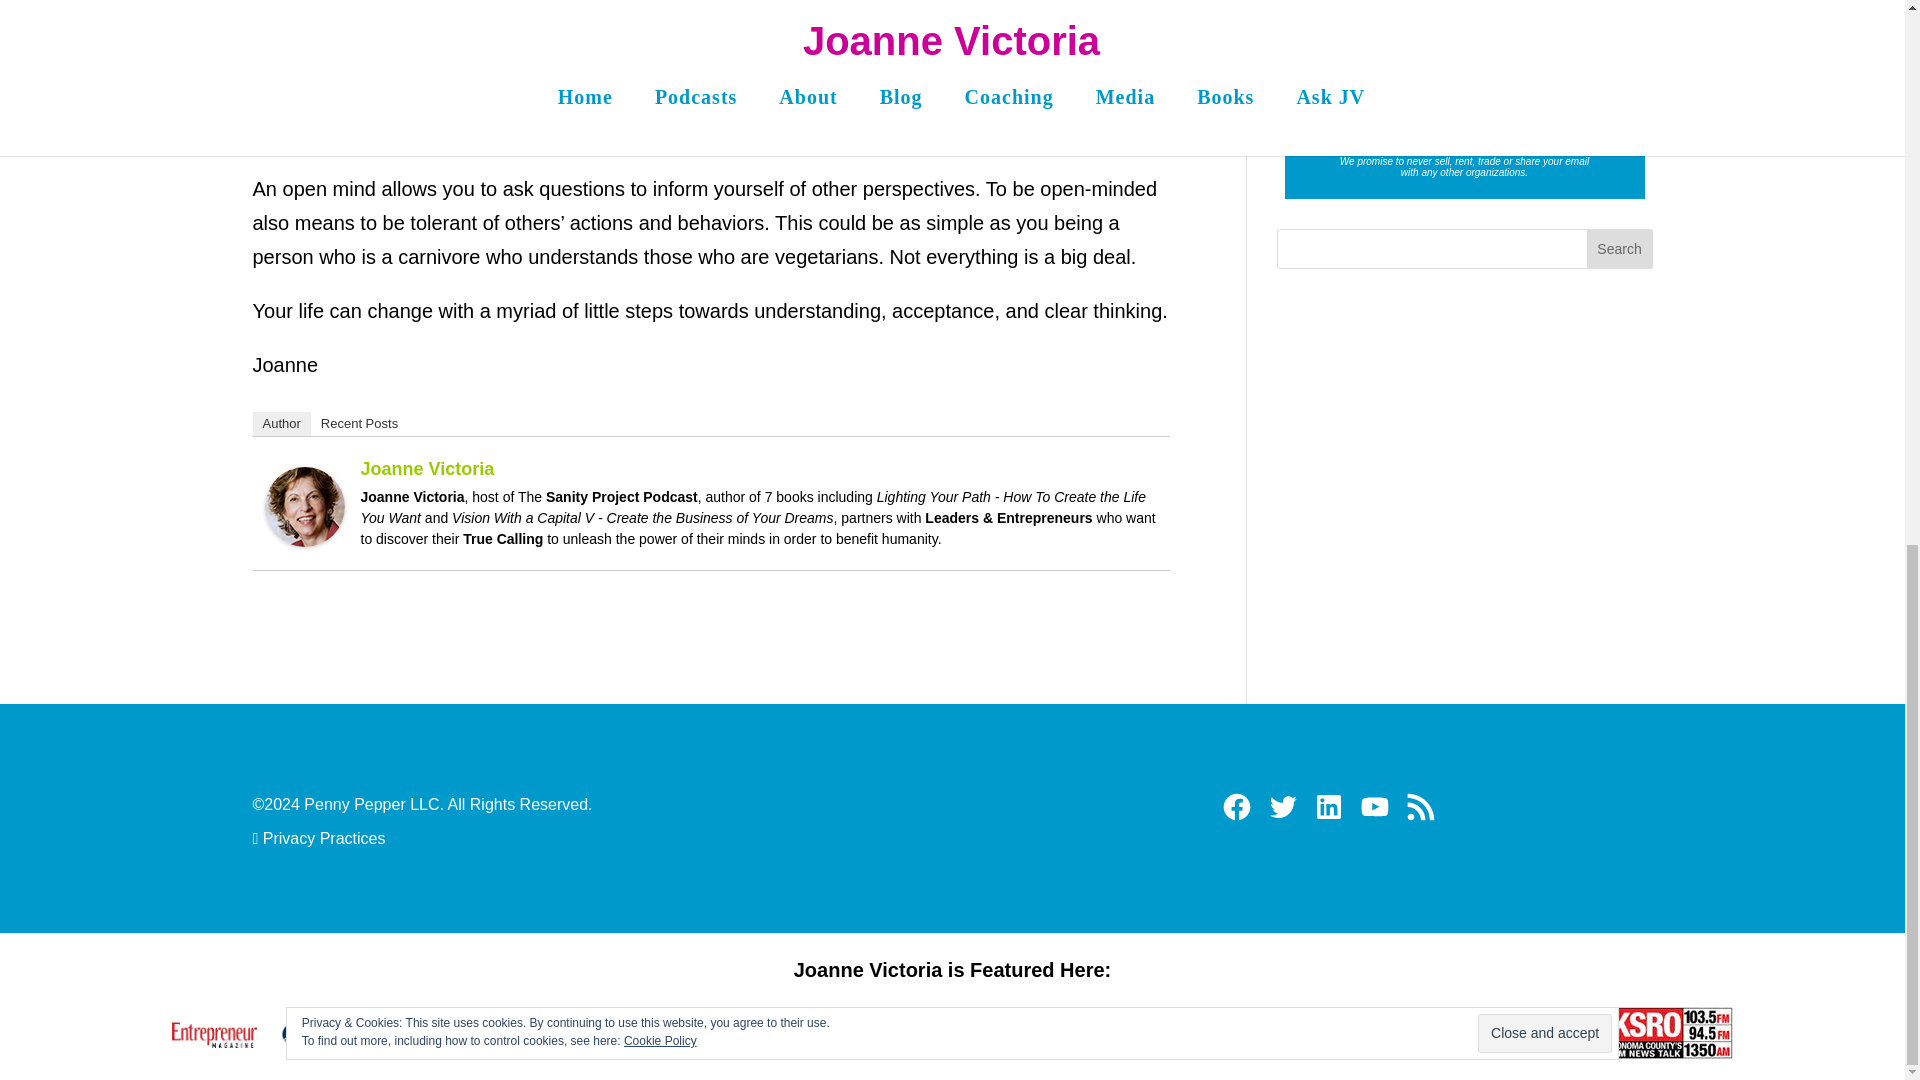  I want to click on Search, so click(1620, 248).